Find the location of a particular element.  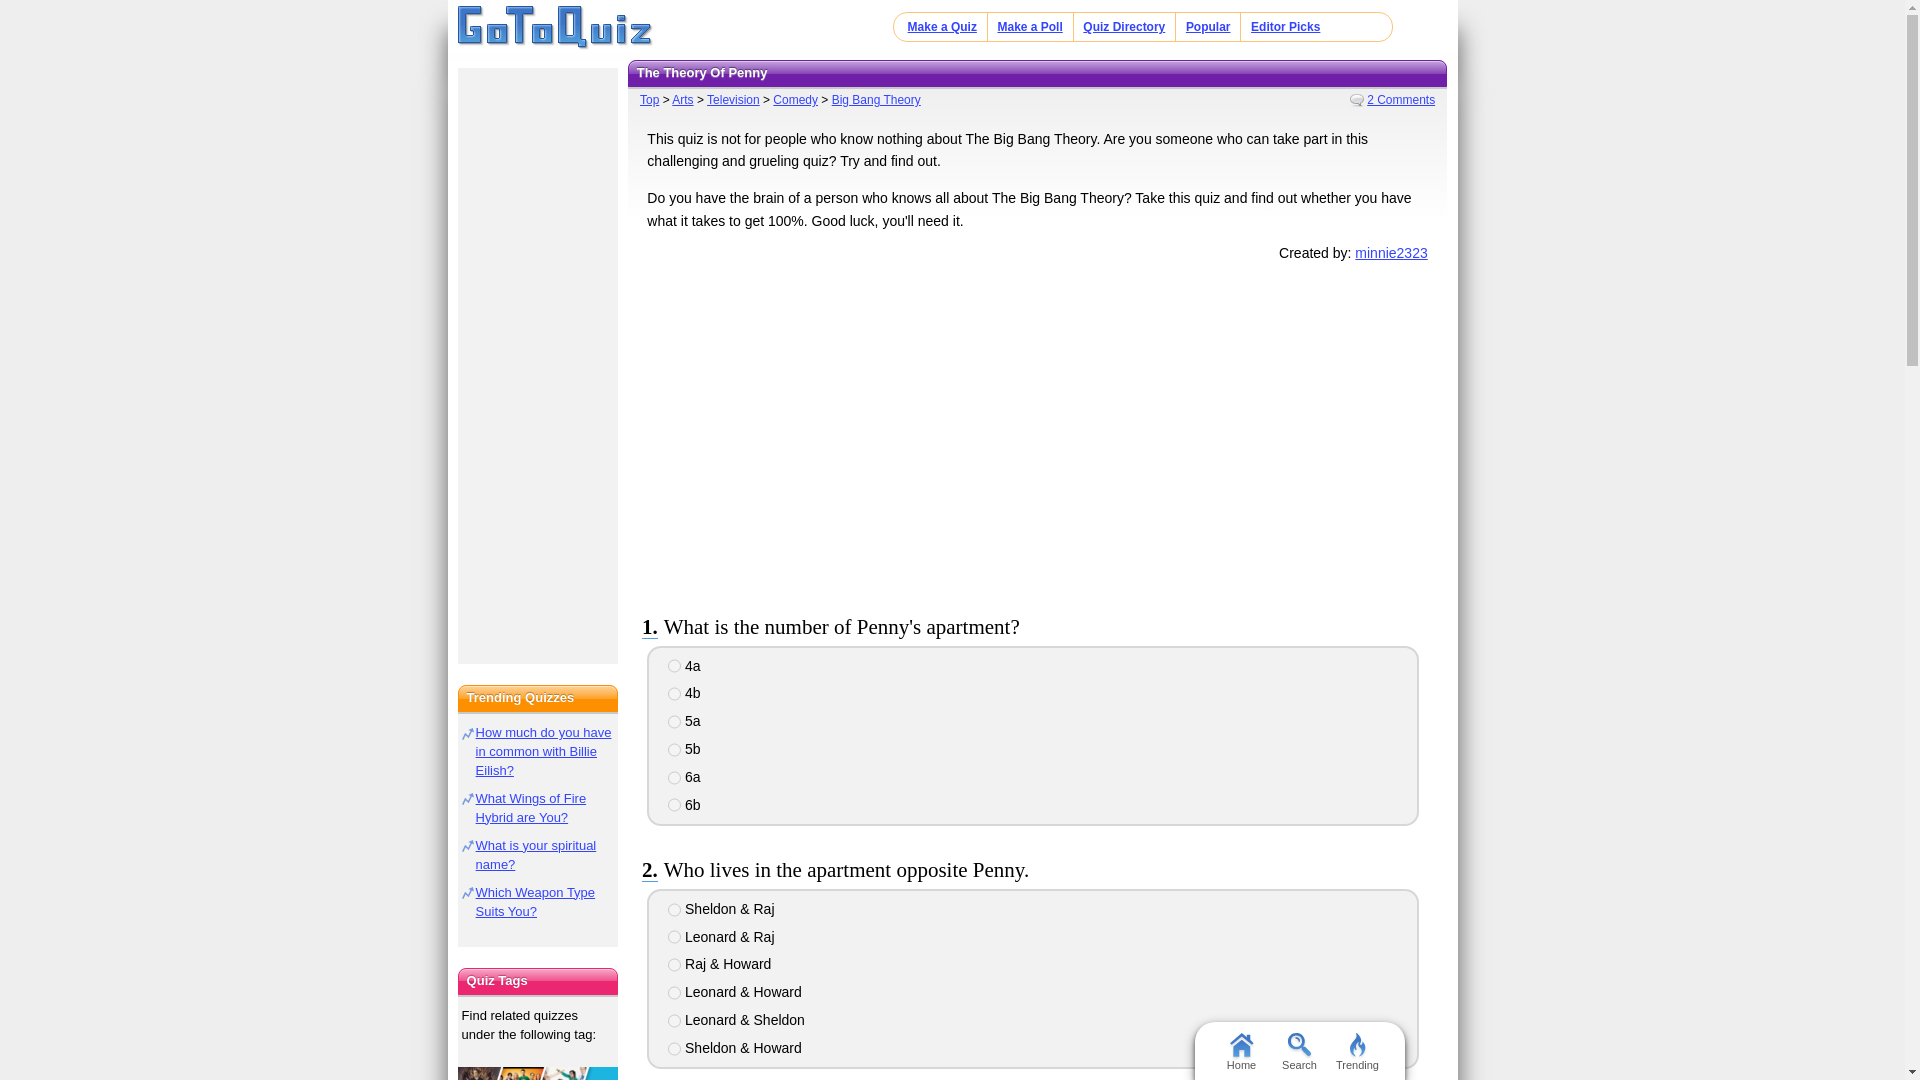

Home is located at coordinates (555, 28).